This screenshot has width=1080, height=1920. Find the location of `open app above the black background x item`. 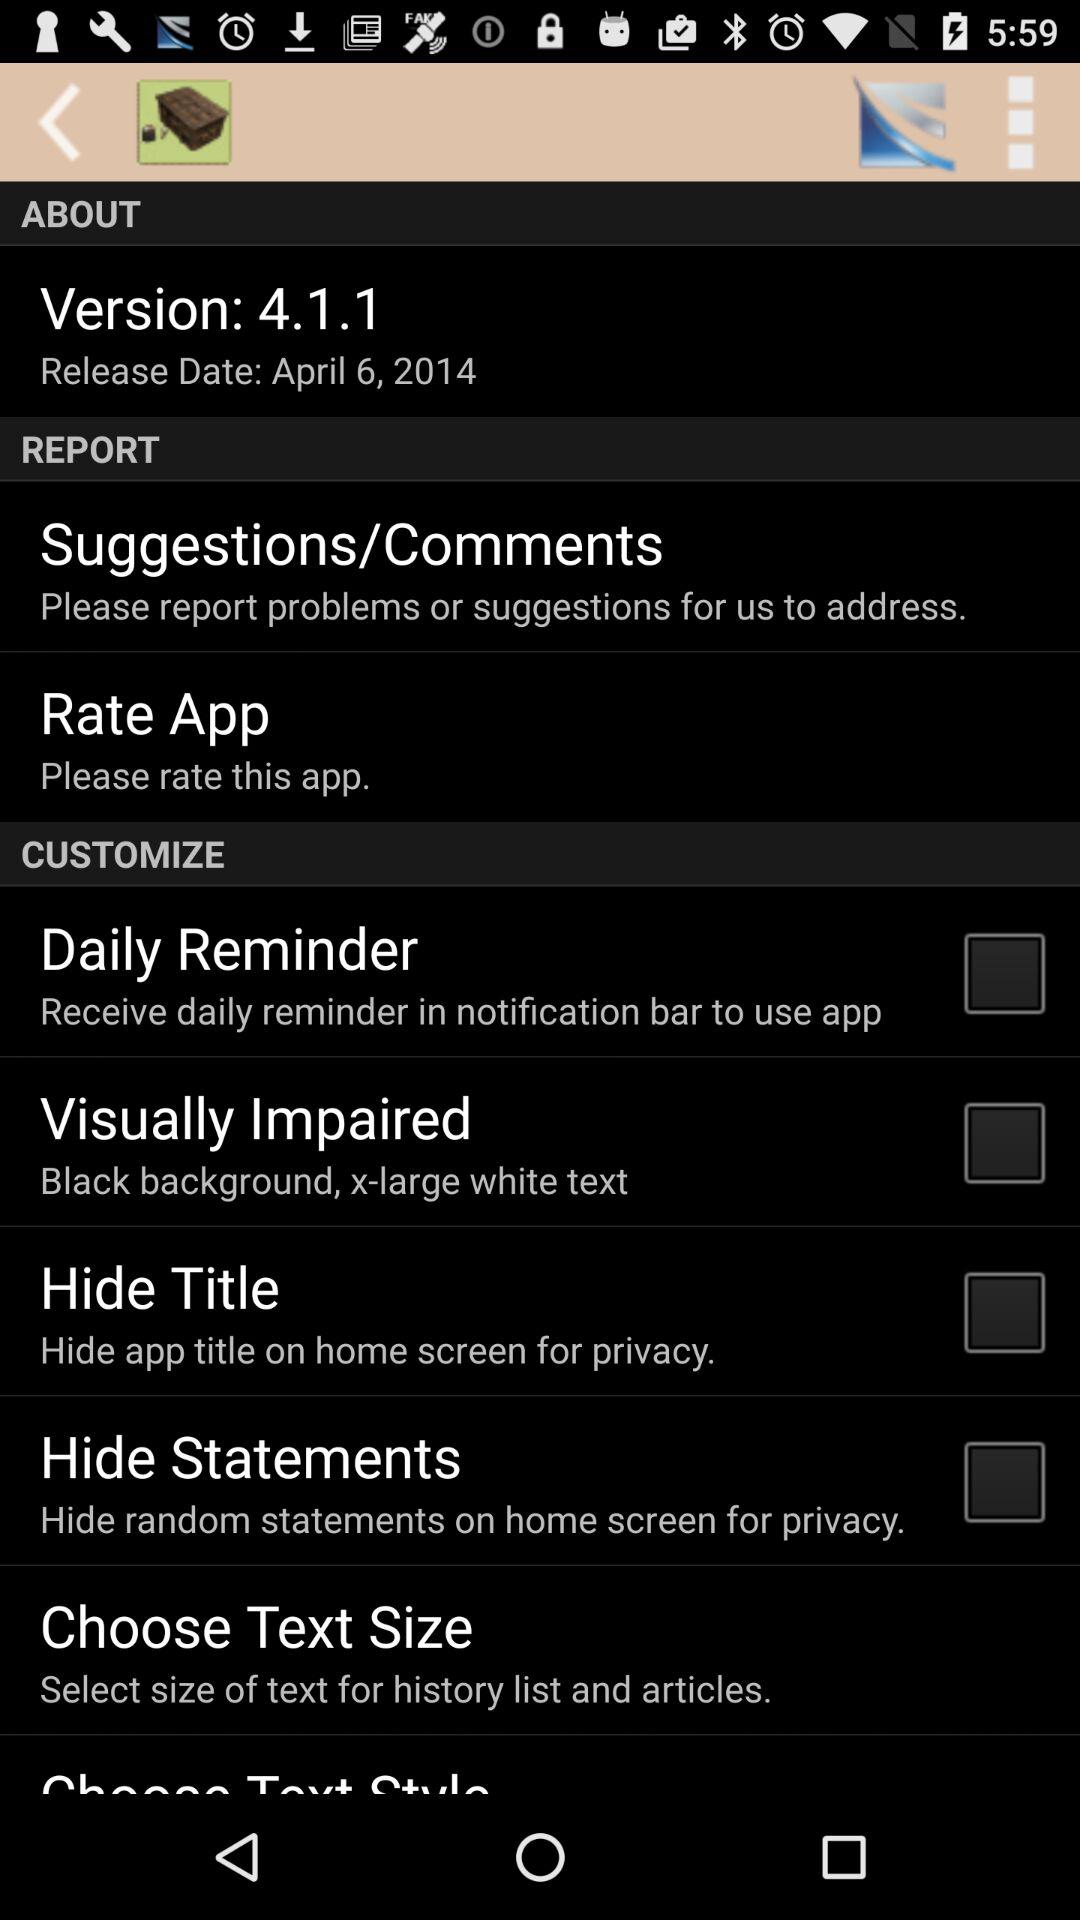

open app above the black background x item is located at coordinates (256, 1116).